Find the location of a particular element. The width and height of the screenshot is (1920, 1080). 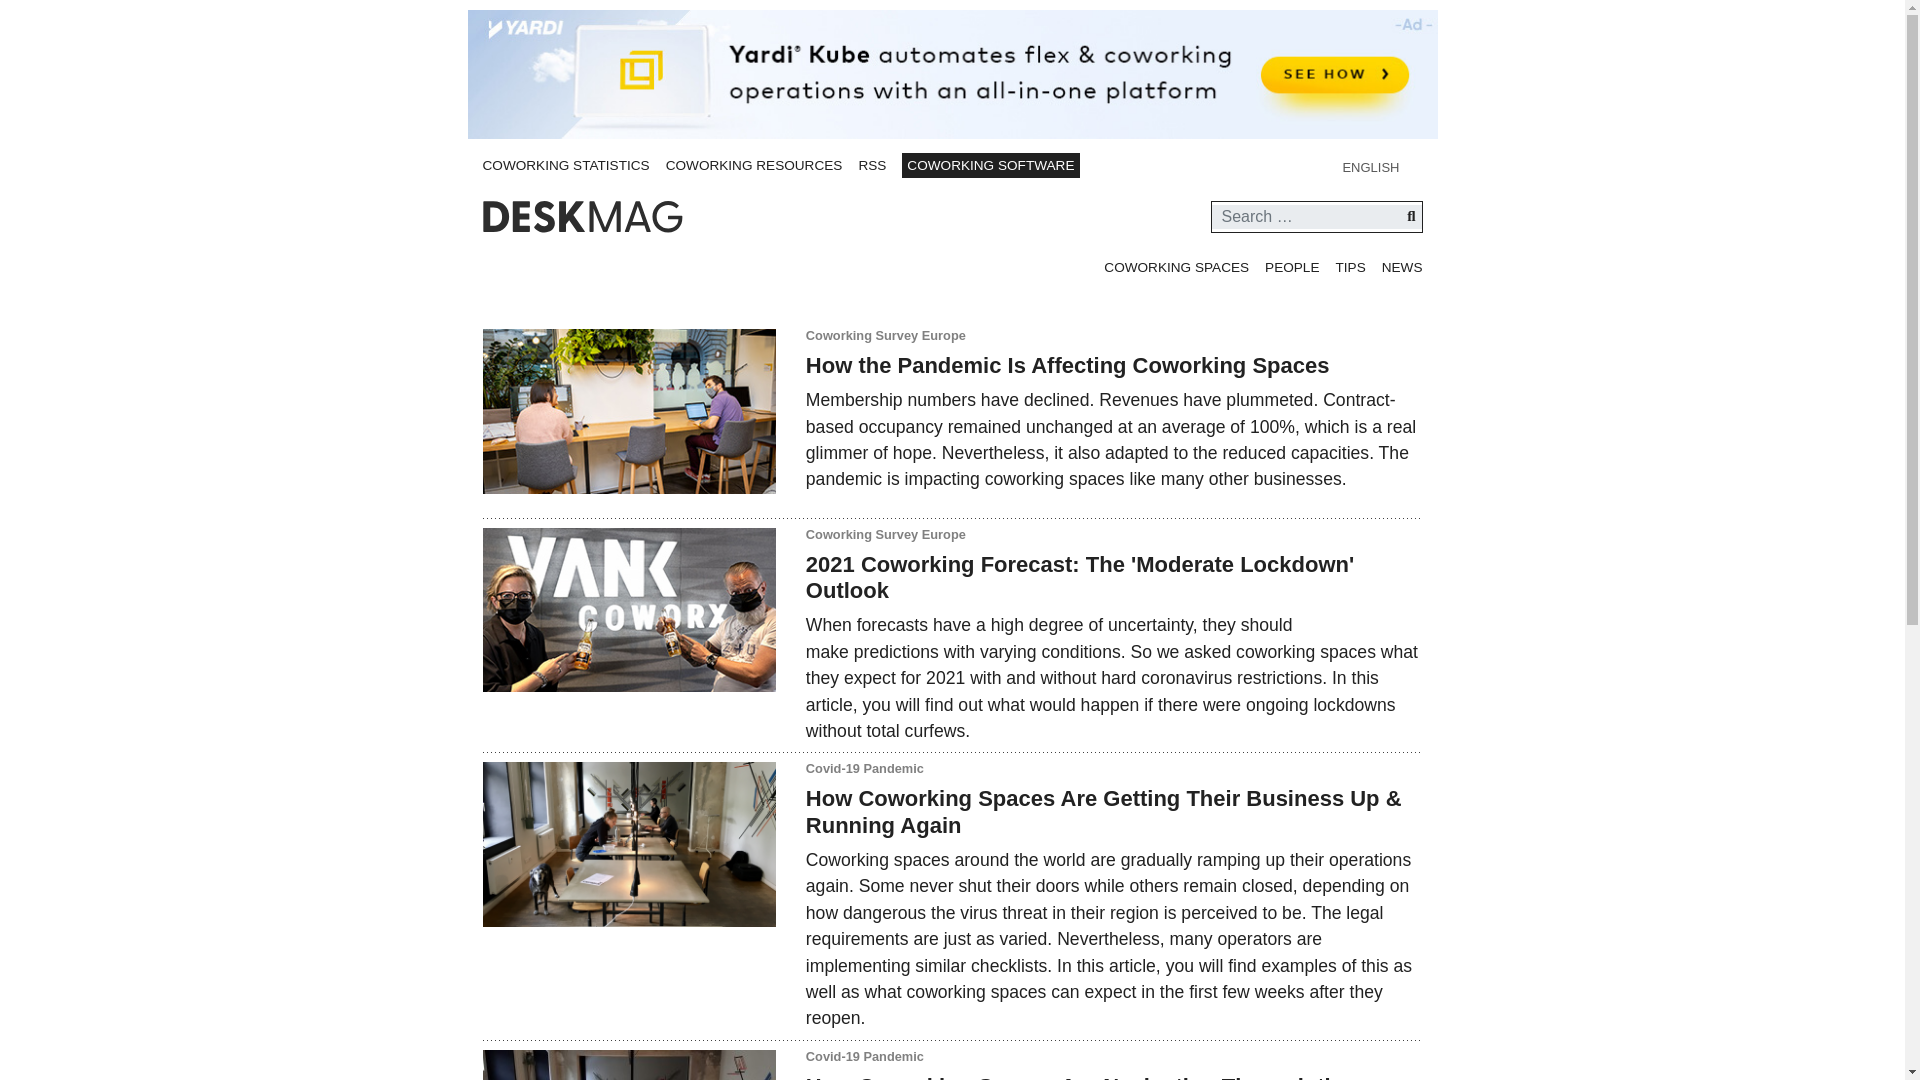

Dark mode is located at coordinates (1115, 166).